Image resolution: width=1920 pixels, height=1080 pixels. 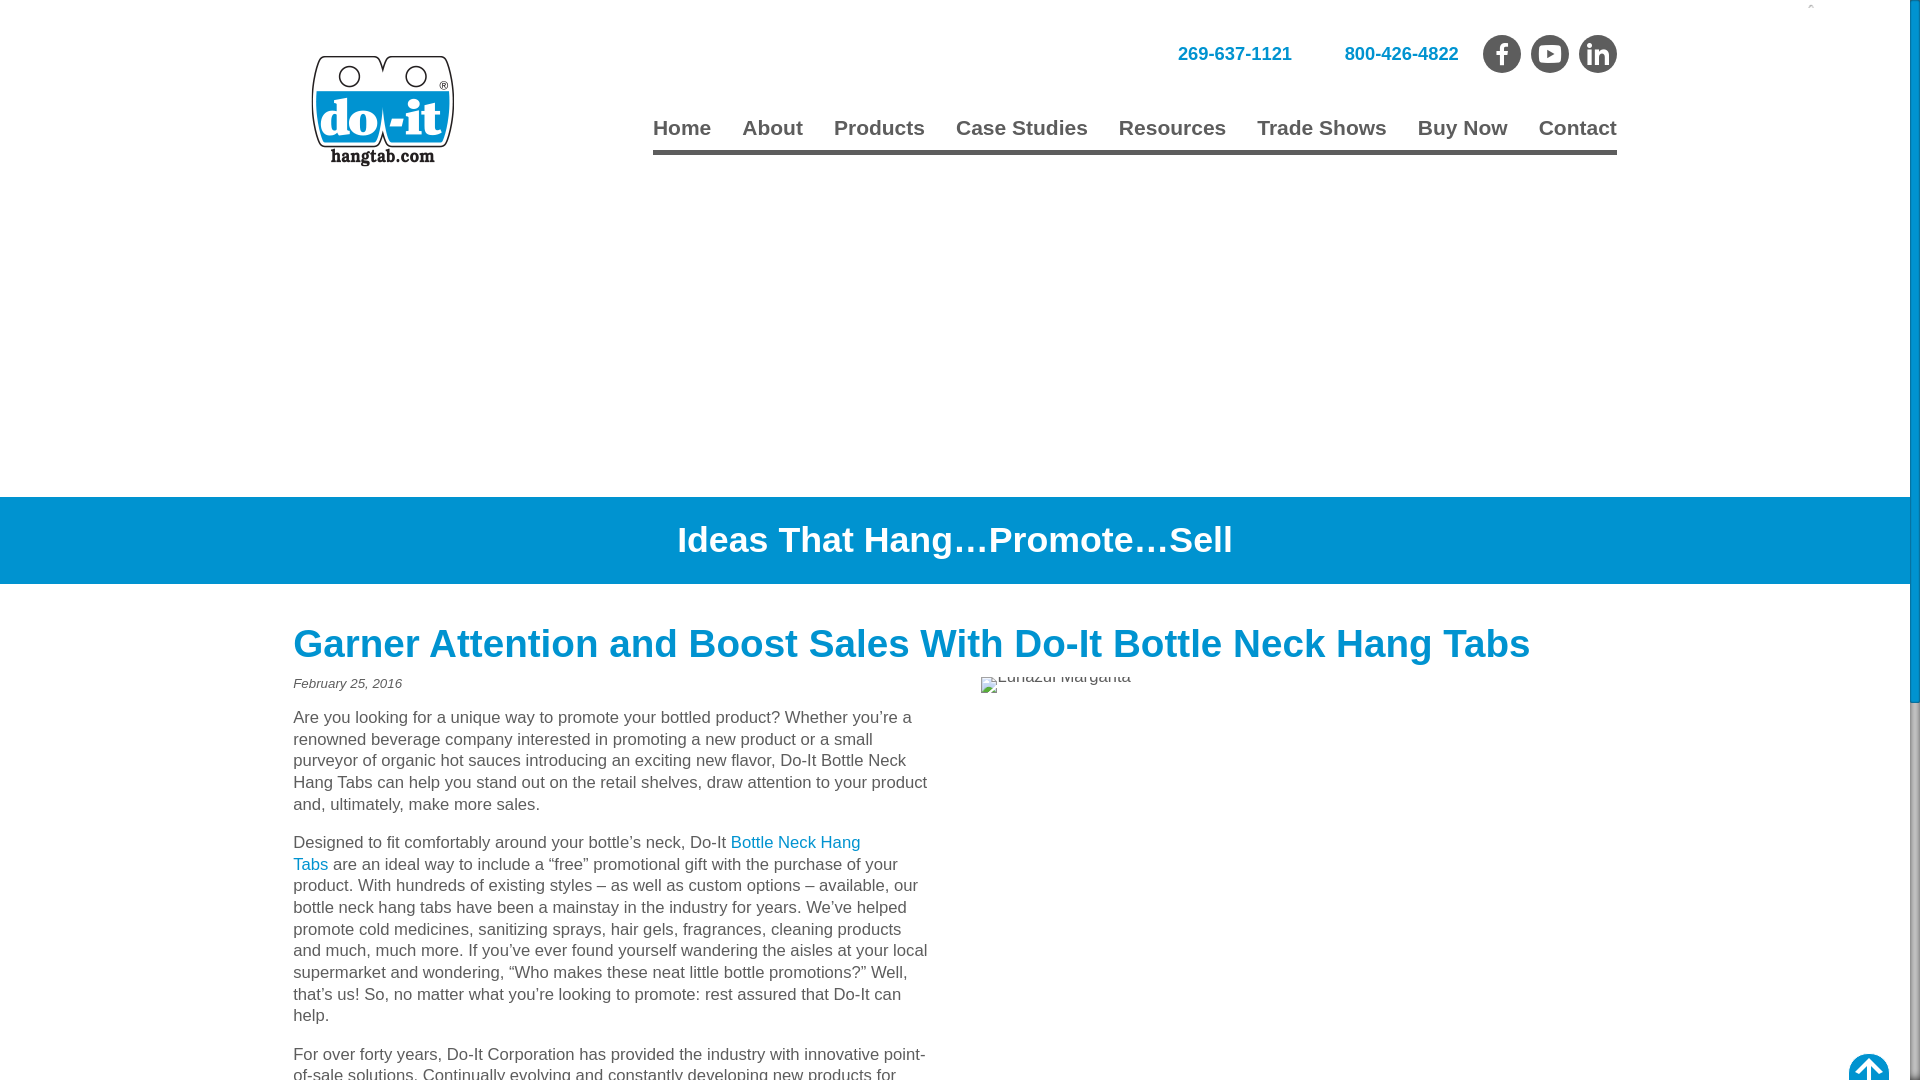 I want to click on Resources, so click(x=1171, y=130).